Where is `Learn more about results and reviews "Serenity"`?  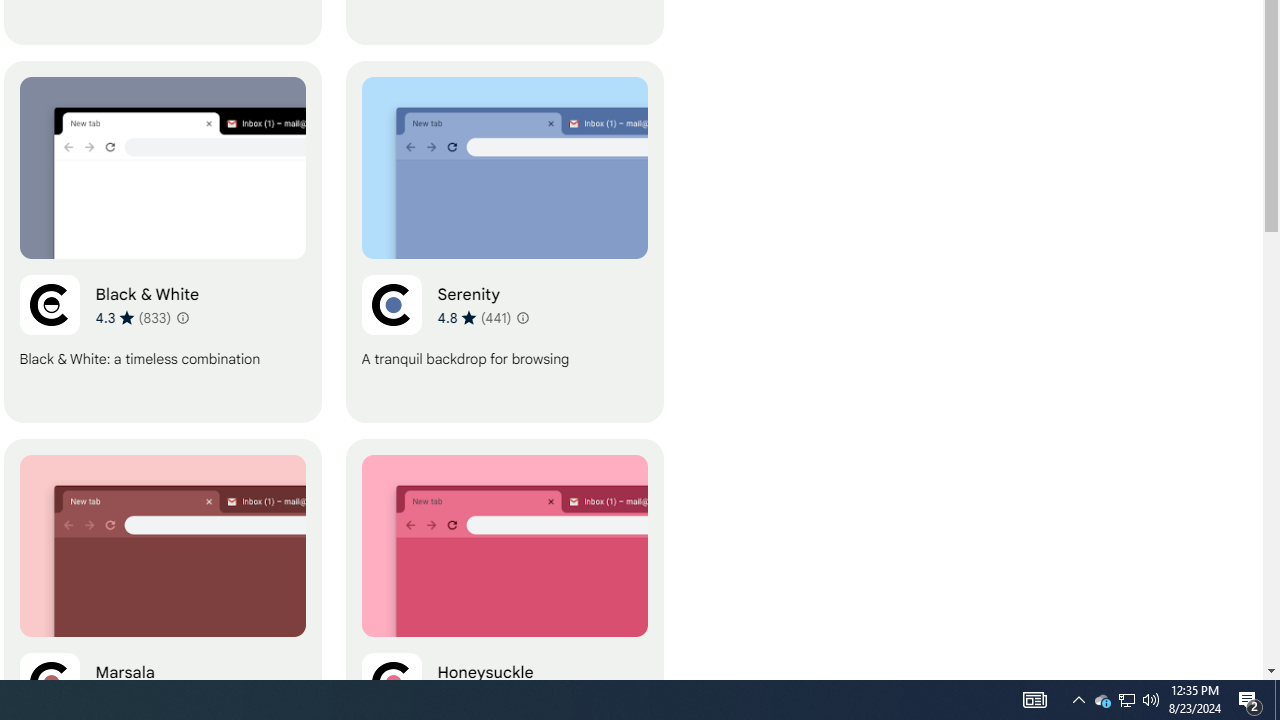
Learn more about results and reviews "Serenity" is located at coordinates (522, 318).